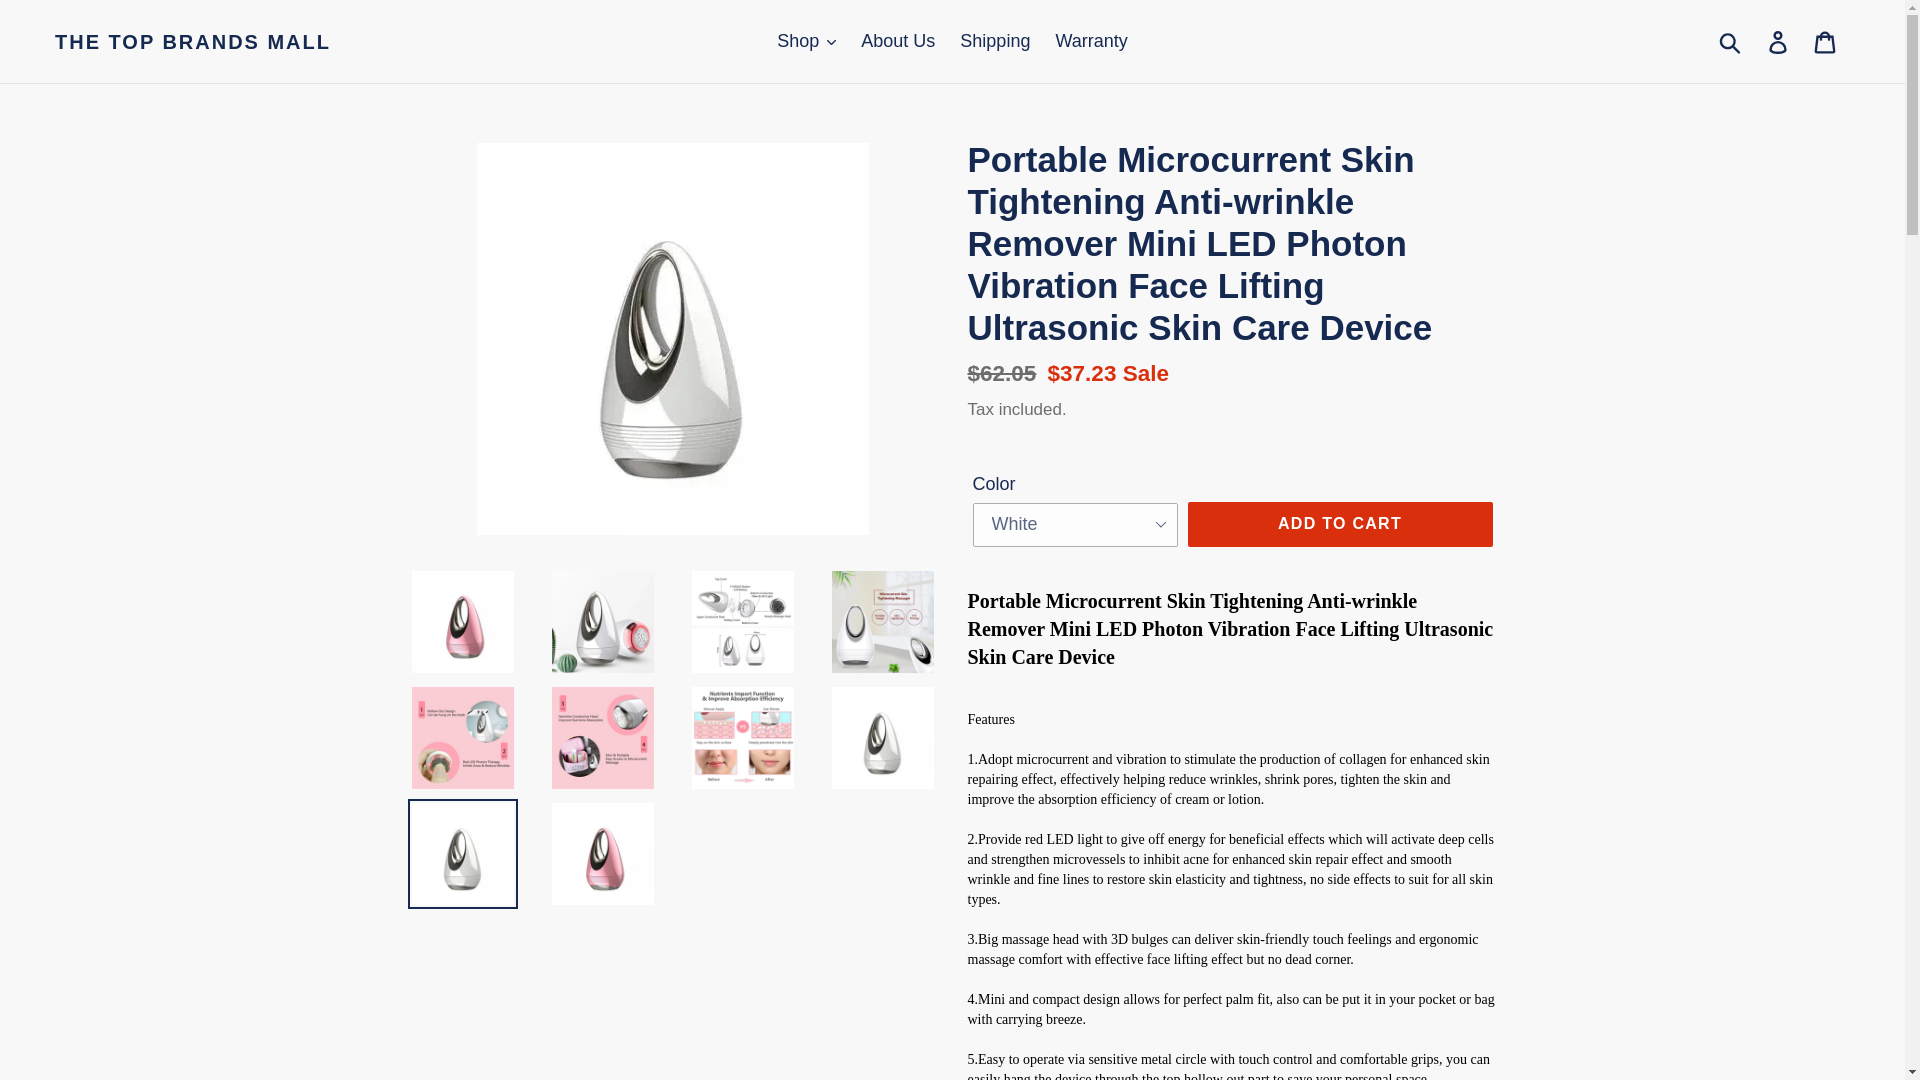 The image size is (1920, 1080). What do you see at coordinates (1779, 41) in the screenshot?
I see `Log in` at bounding box center [1779, 41].